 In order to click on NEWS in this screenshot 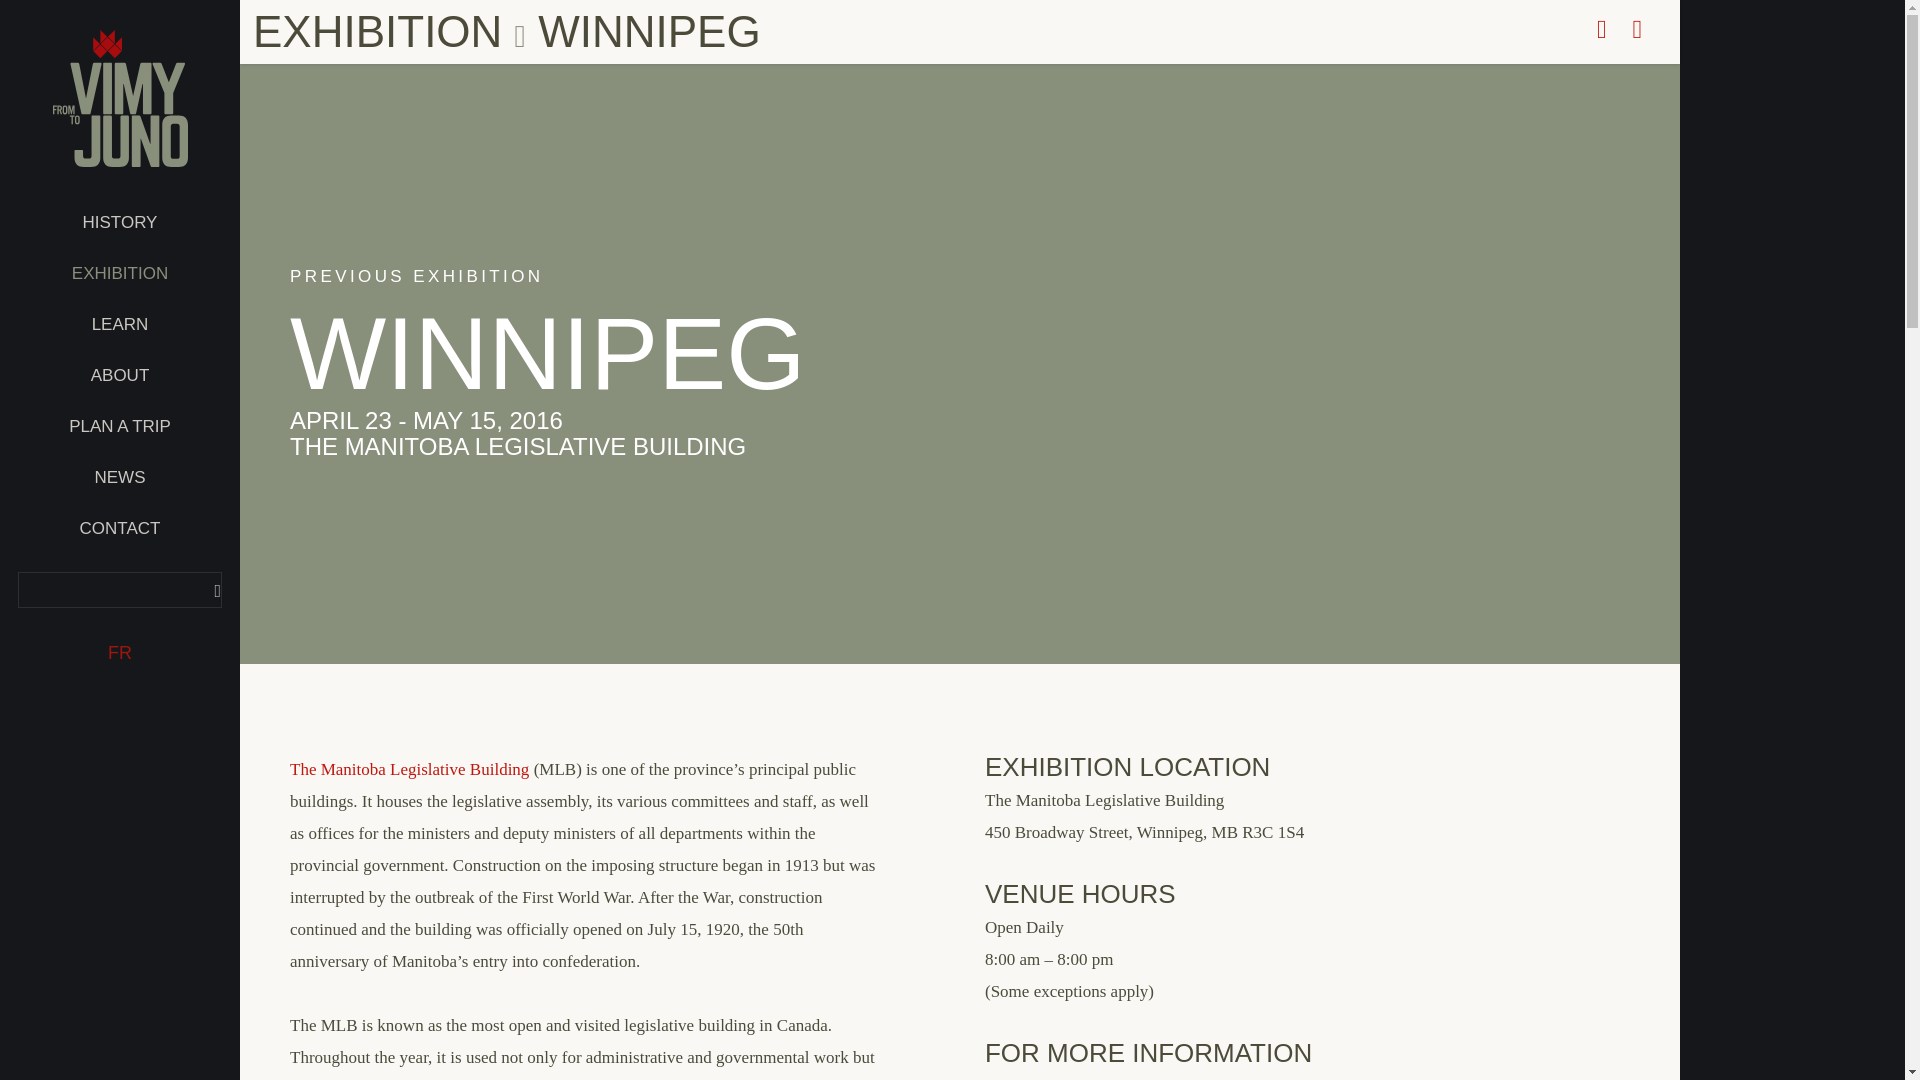, I will do `click(120, 478)`.